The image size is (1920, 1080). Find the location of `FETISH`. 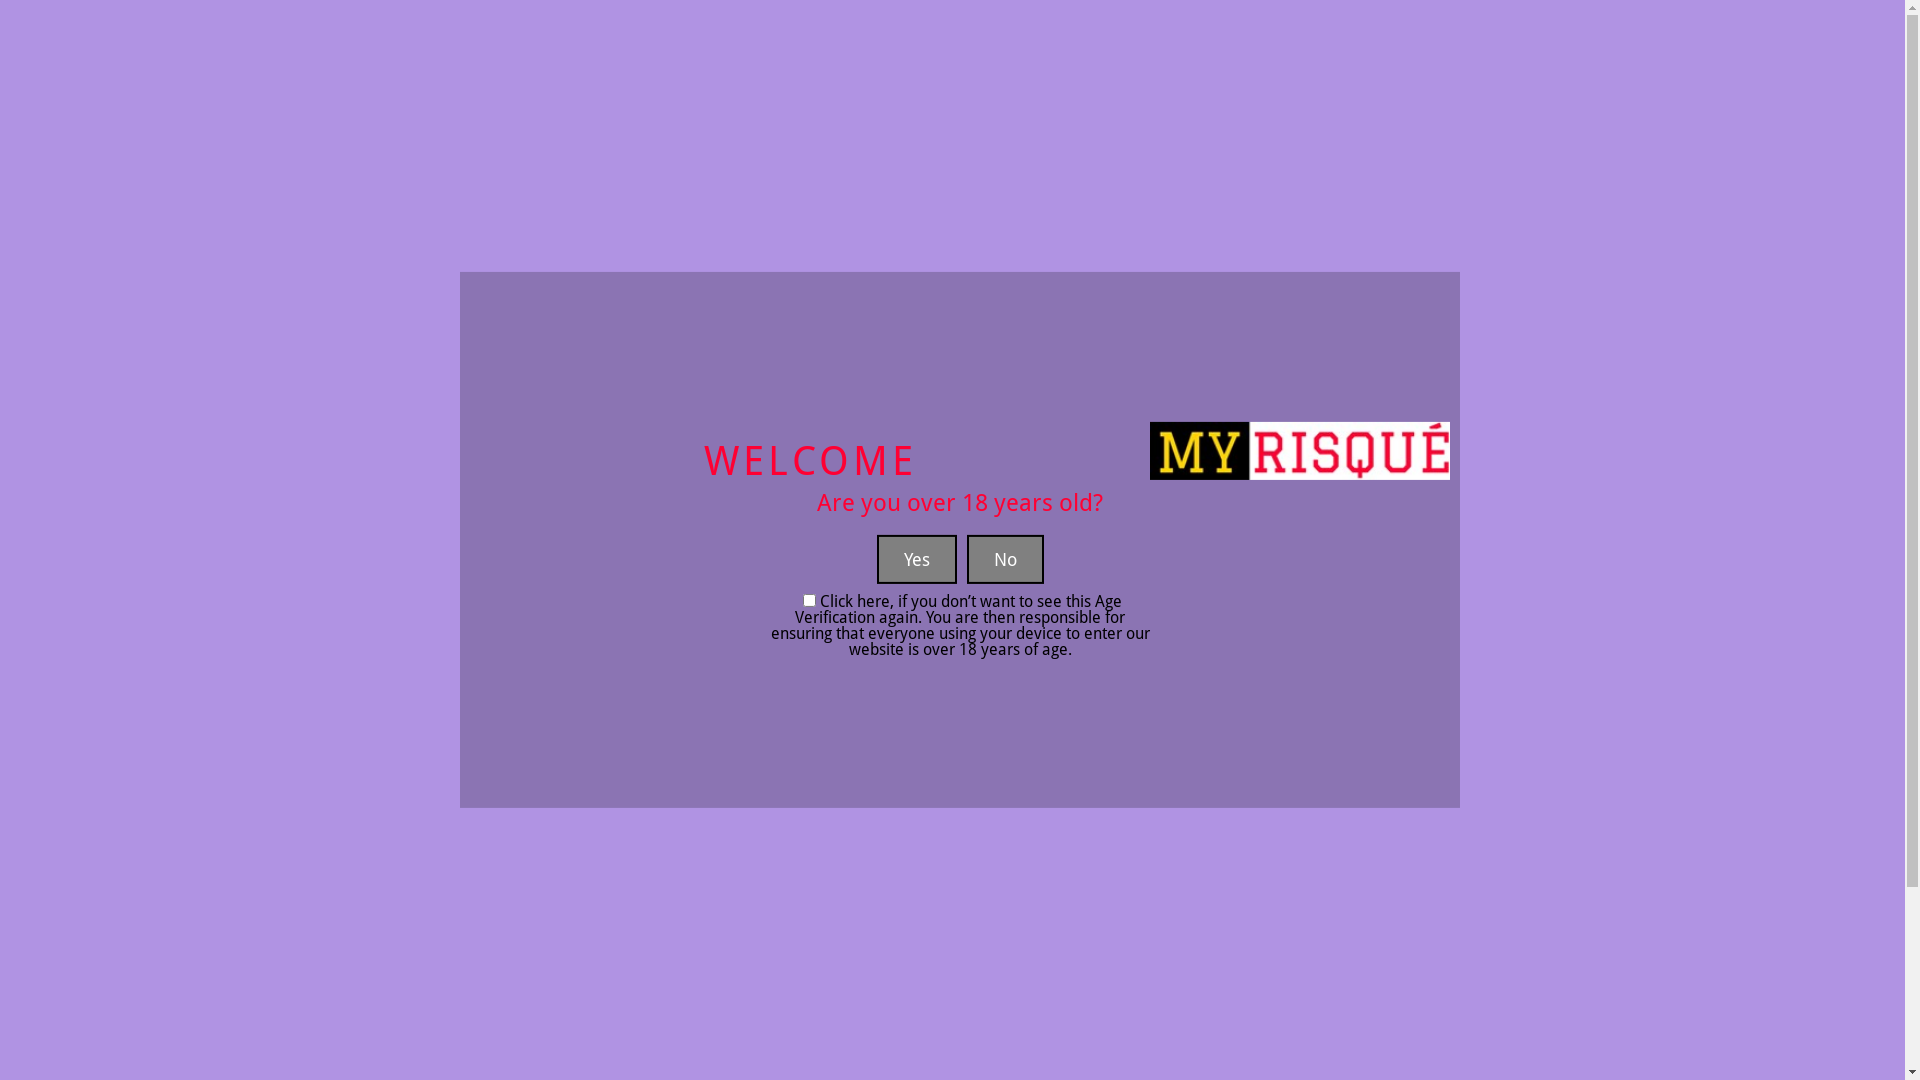

FETISH is located at coordinates (1071, 184).